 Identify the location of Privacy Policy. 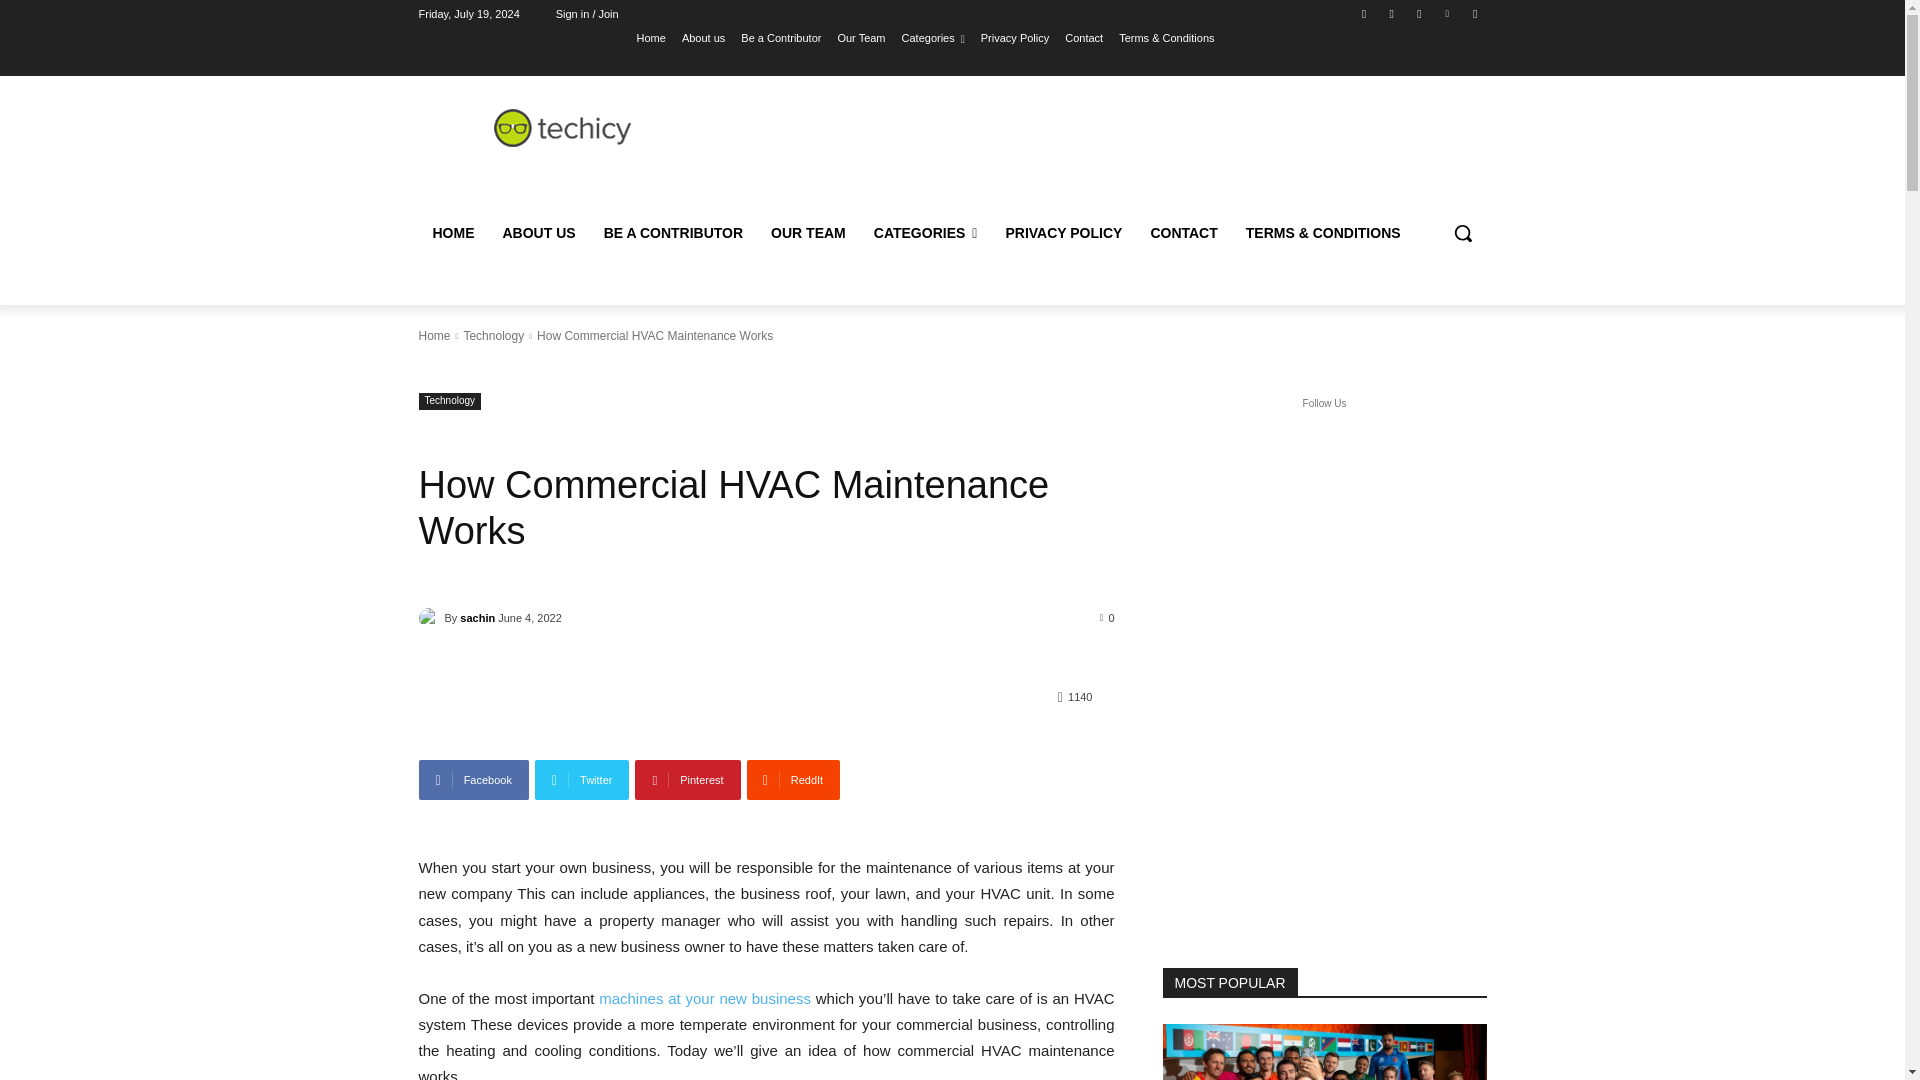
(1014, 37).